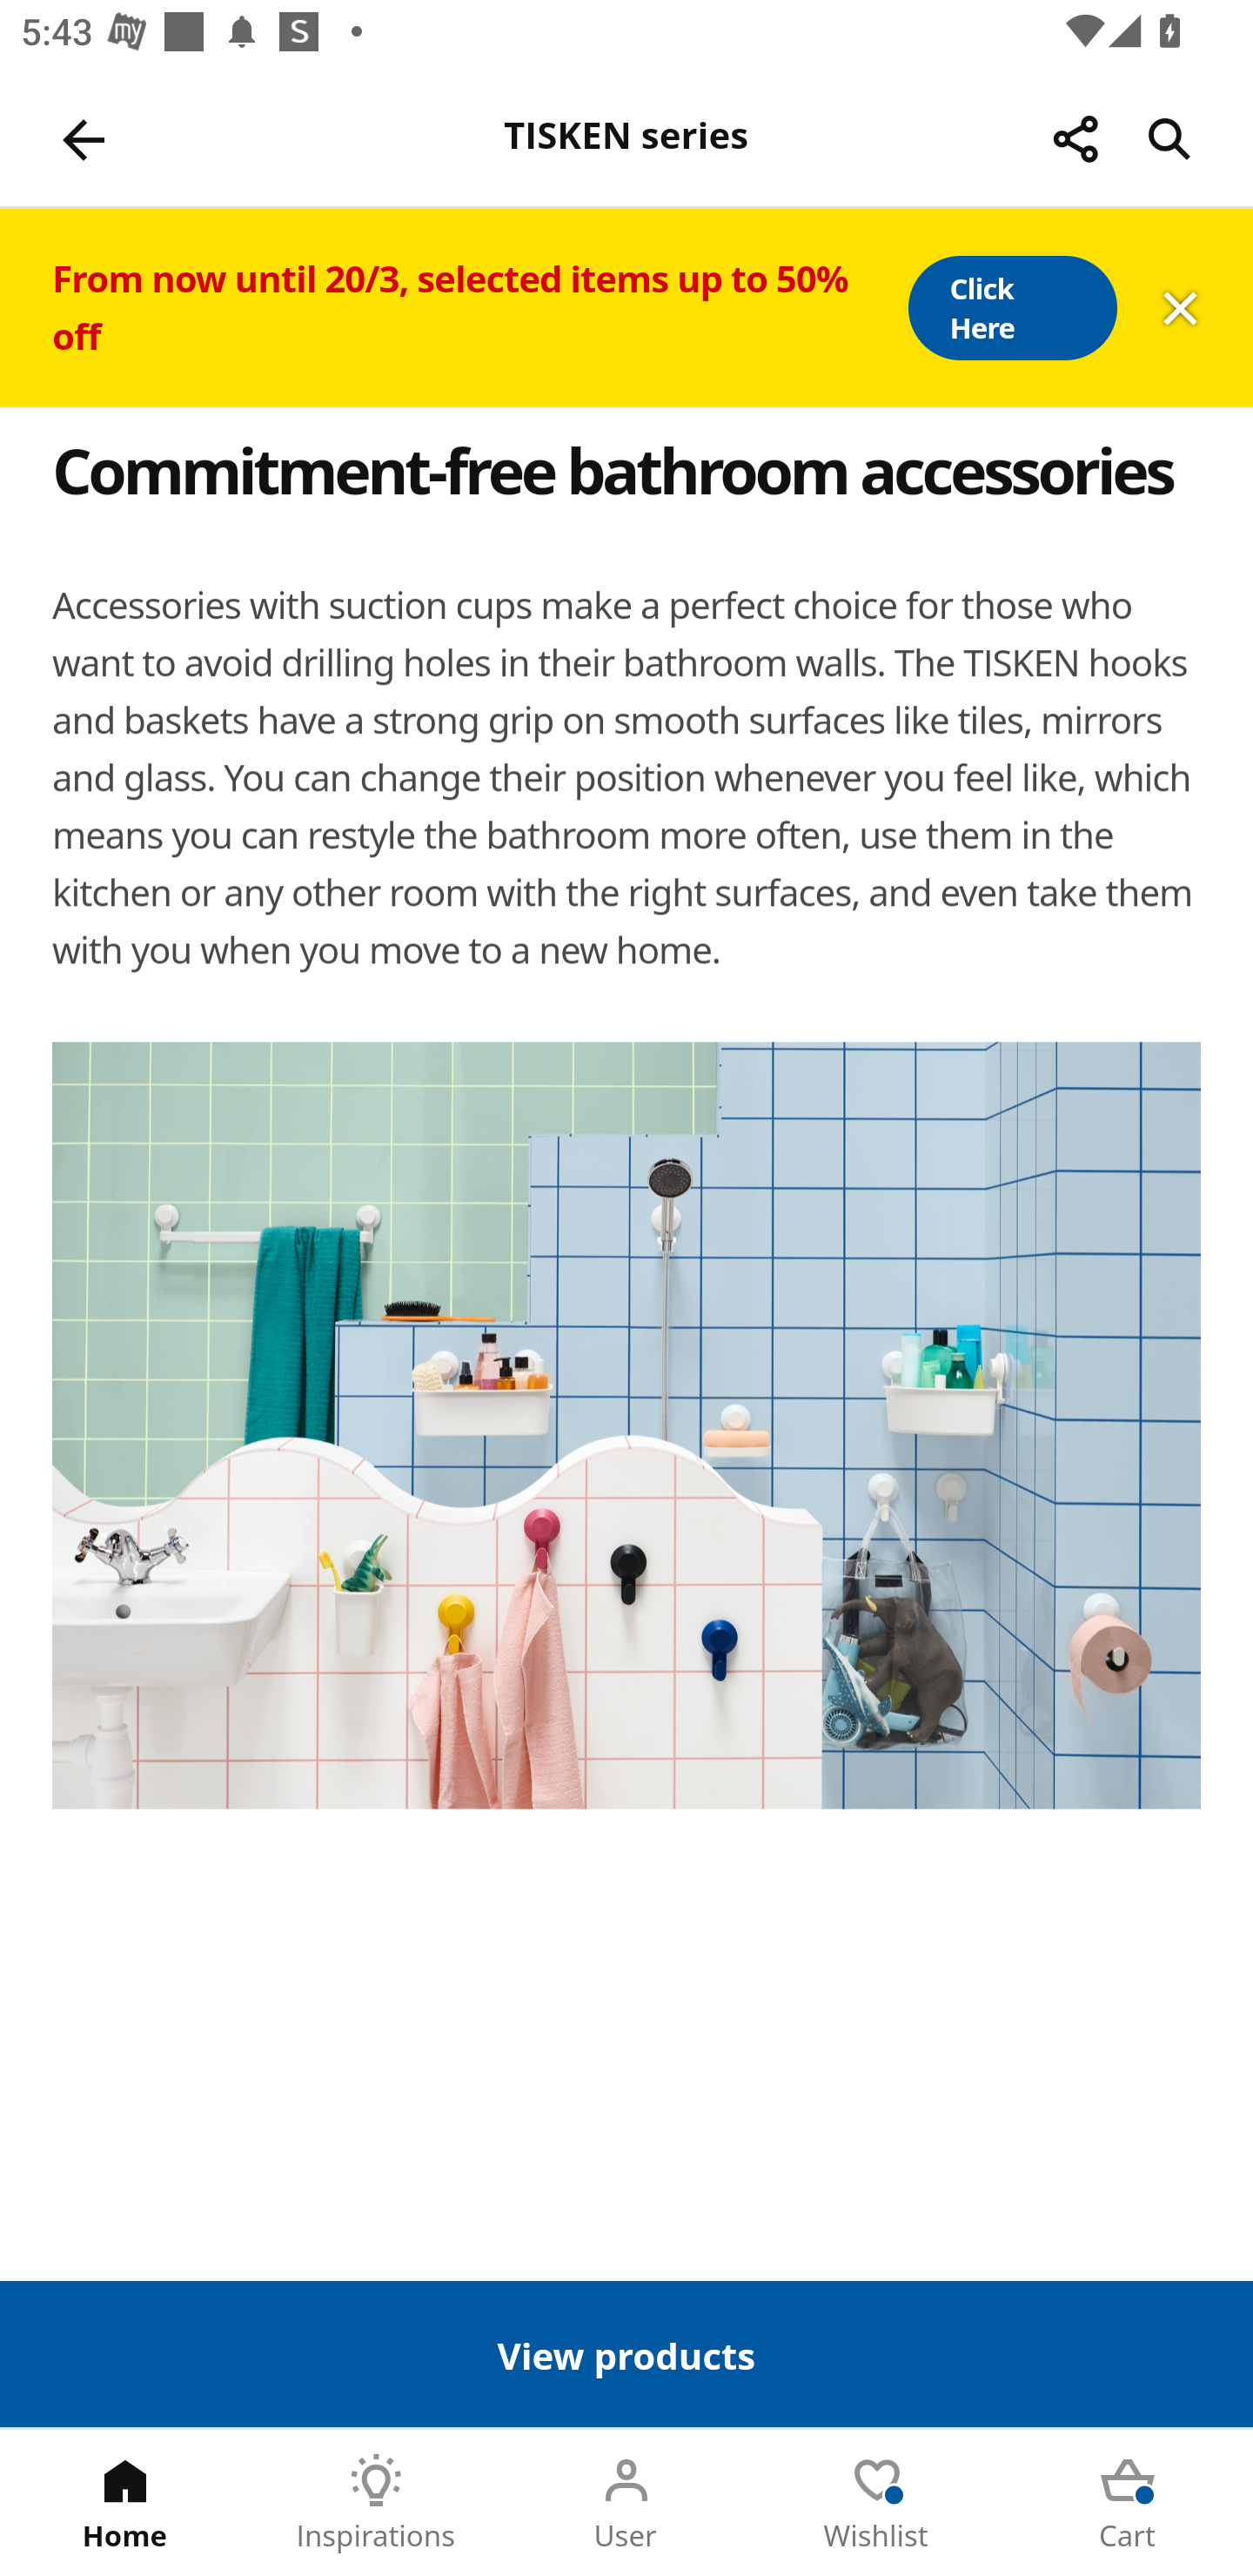 This screenshot has height=2576, width=1253. Describe the element at coordinates (1128, 2503) in the screenshot. I see `Cart
Tab 5 of 5` at that location.